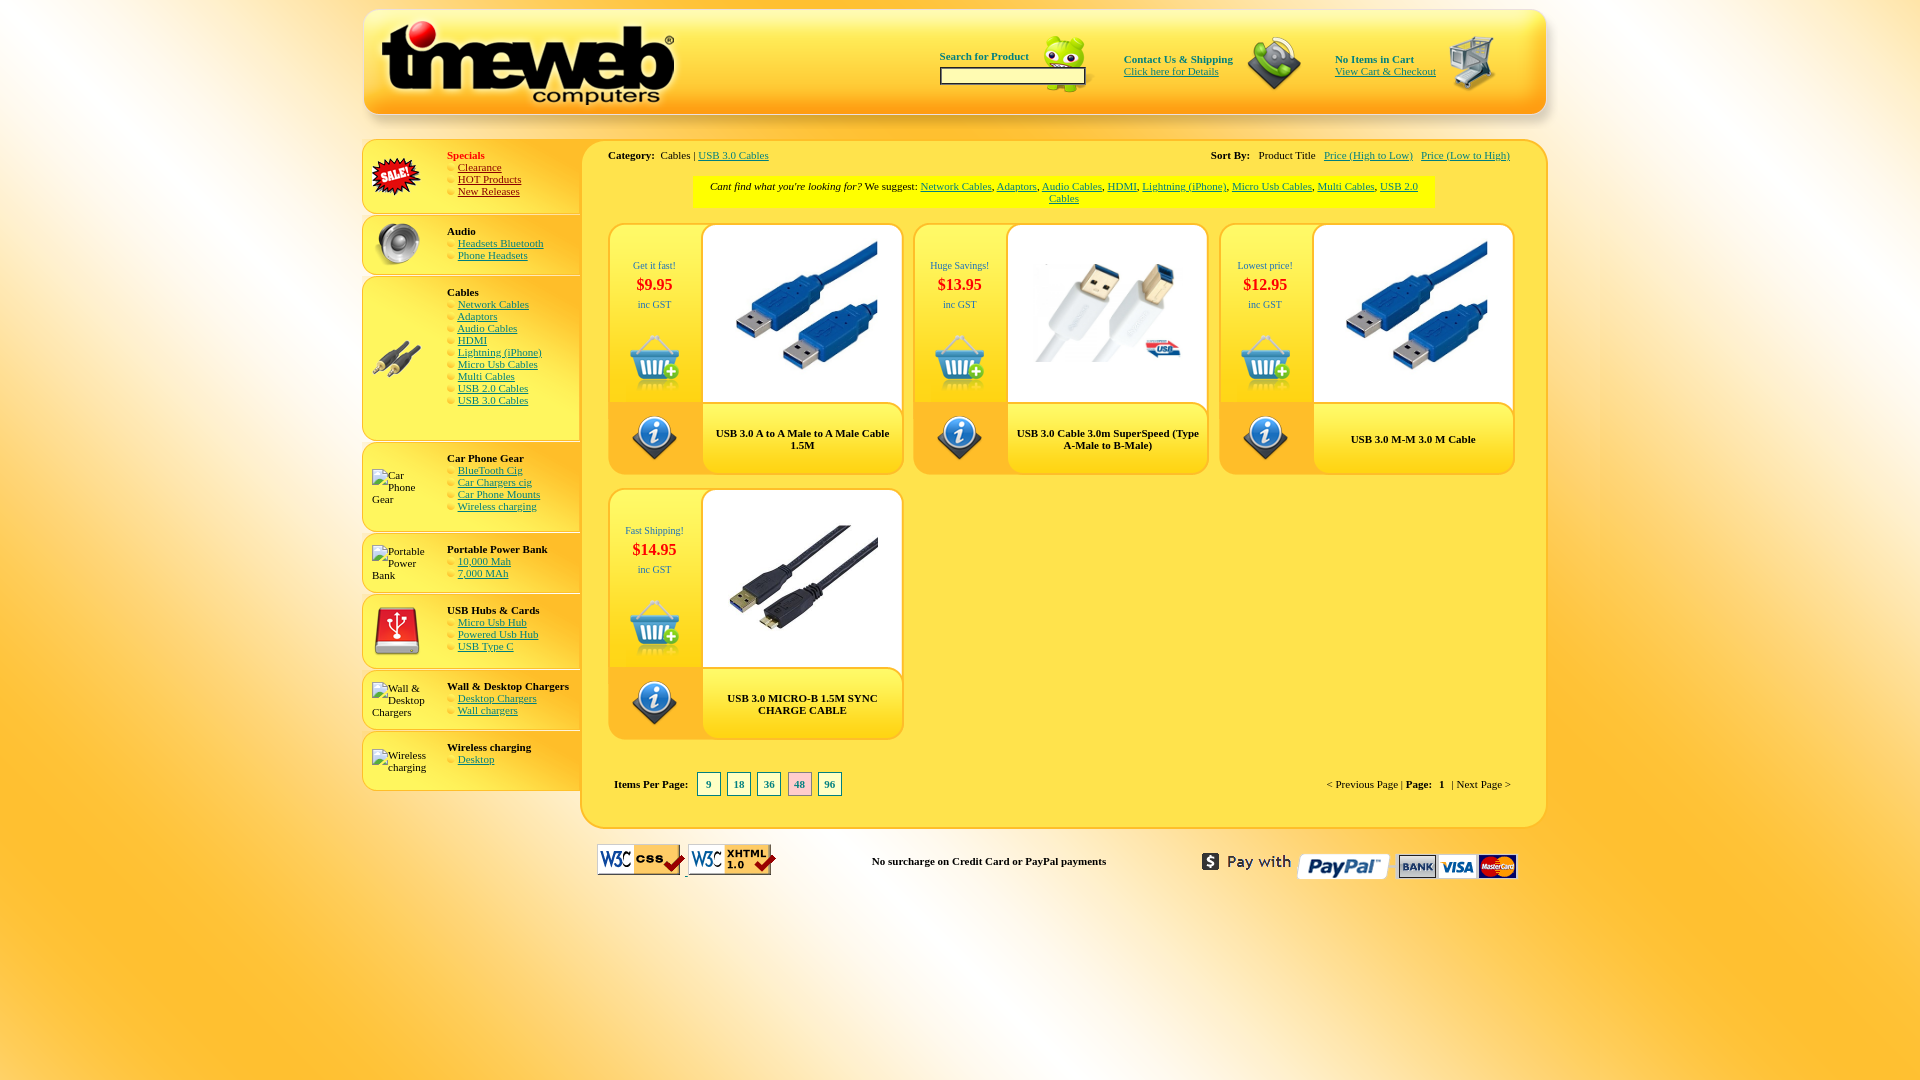  I want to click on 10,000 Mah, so click(484, 561).